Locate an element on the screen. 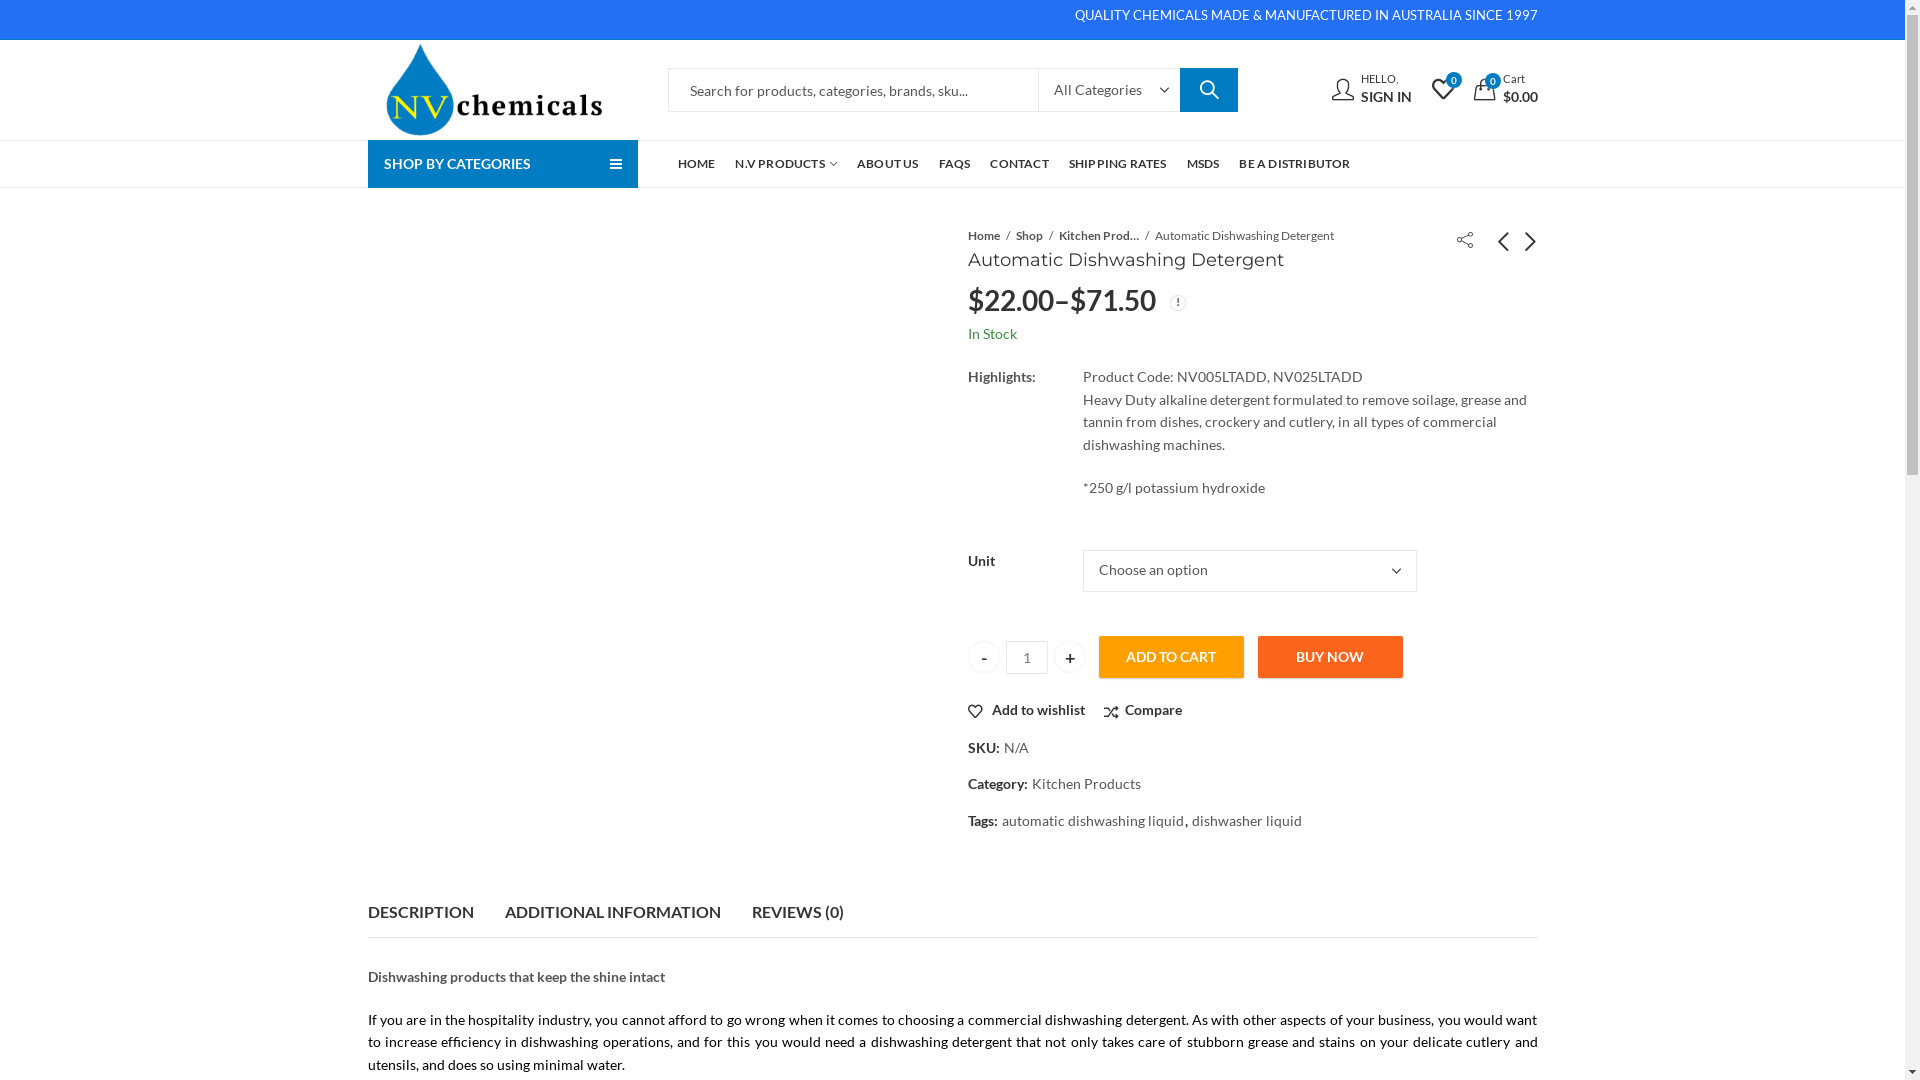 Image resolution: width=1920 pixels, height=1080 pixels. Compare is located at coordinates (1143, 710).